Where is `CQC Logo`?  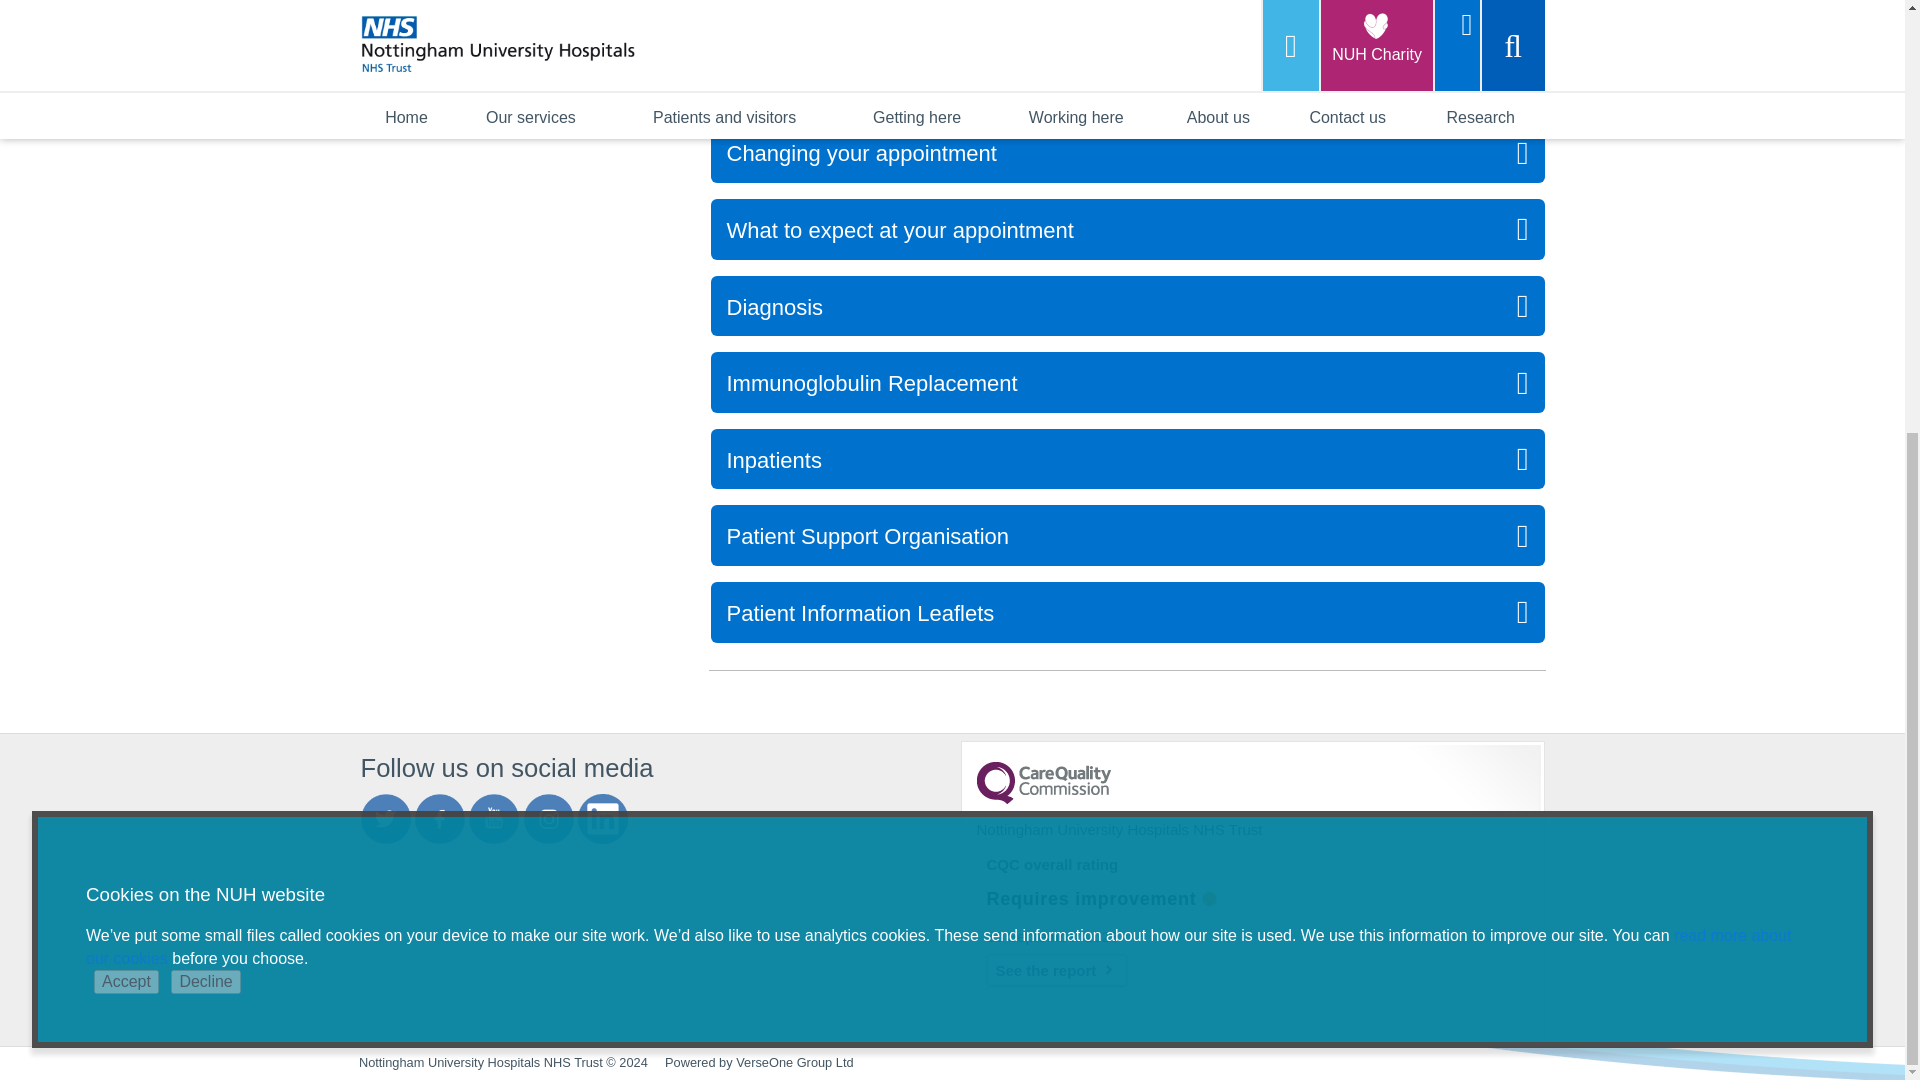
CQC Logo is located at coordinates (1042, 798).